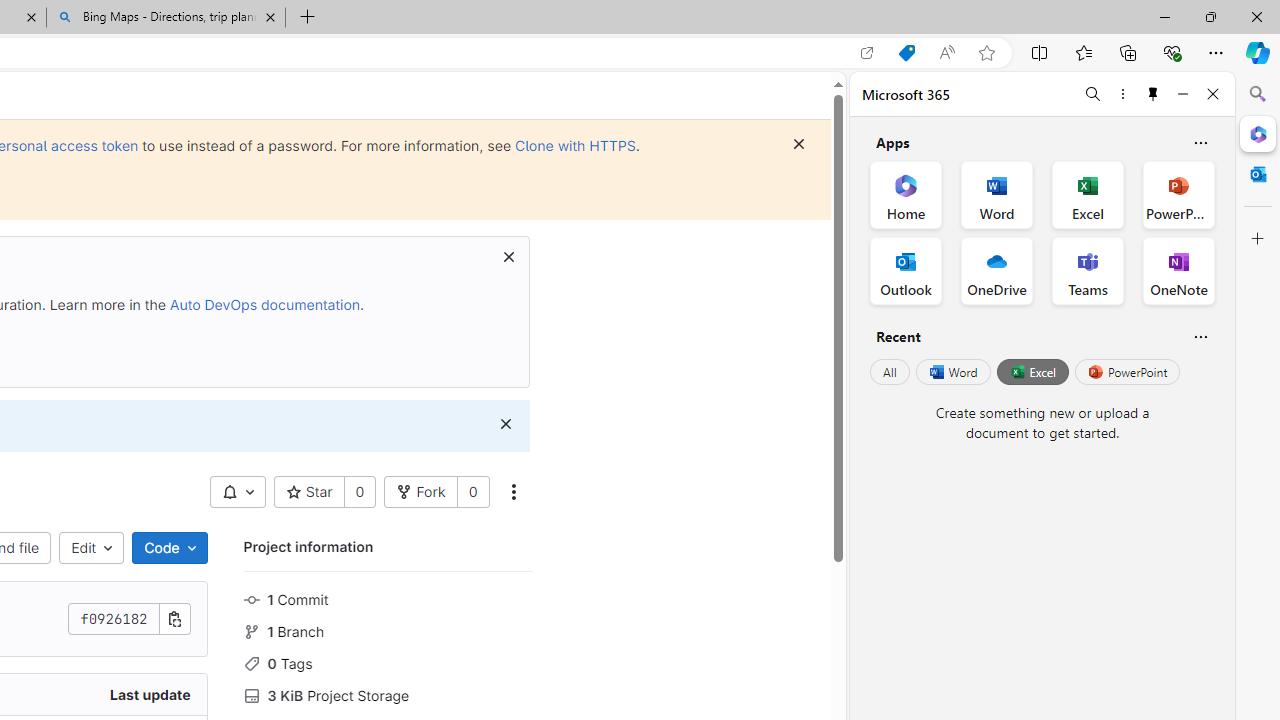 This screenshot has width=1280, height=720. What do you see at coordinates (1127, 372) in the screenshot?
I see `PowerPoint` at bounding box center [1127, 372].